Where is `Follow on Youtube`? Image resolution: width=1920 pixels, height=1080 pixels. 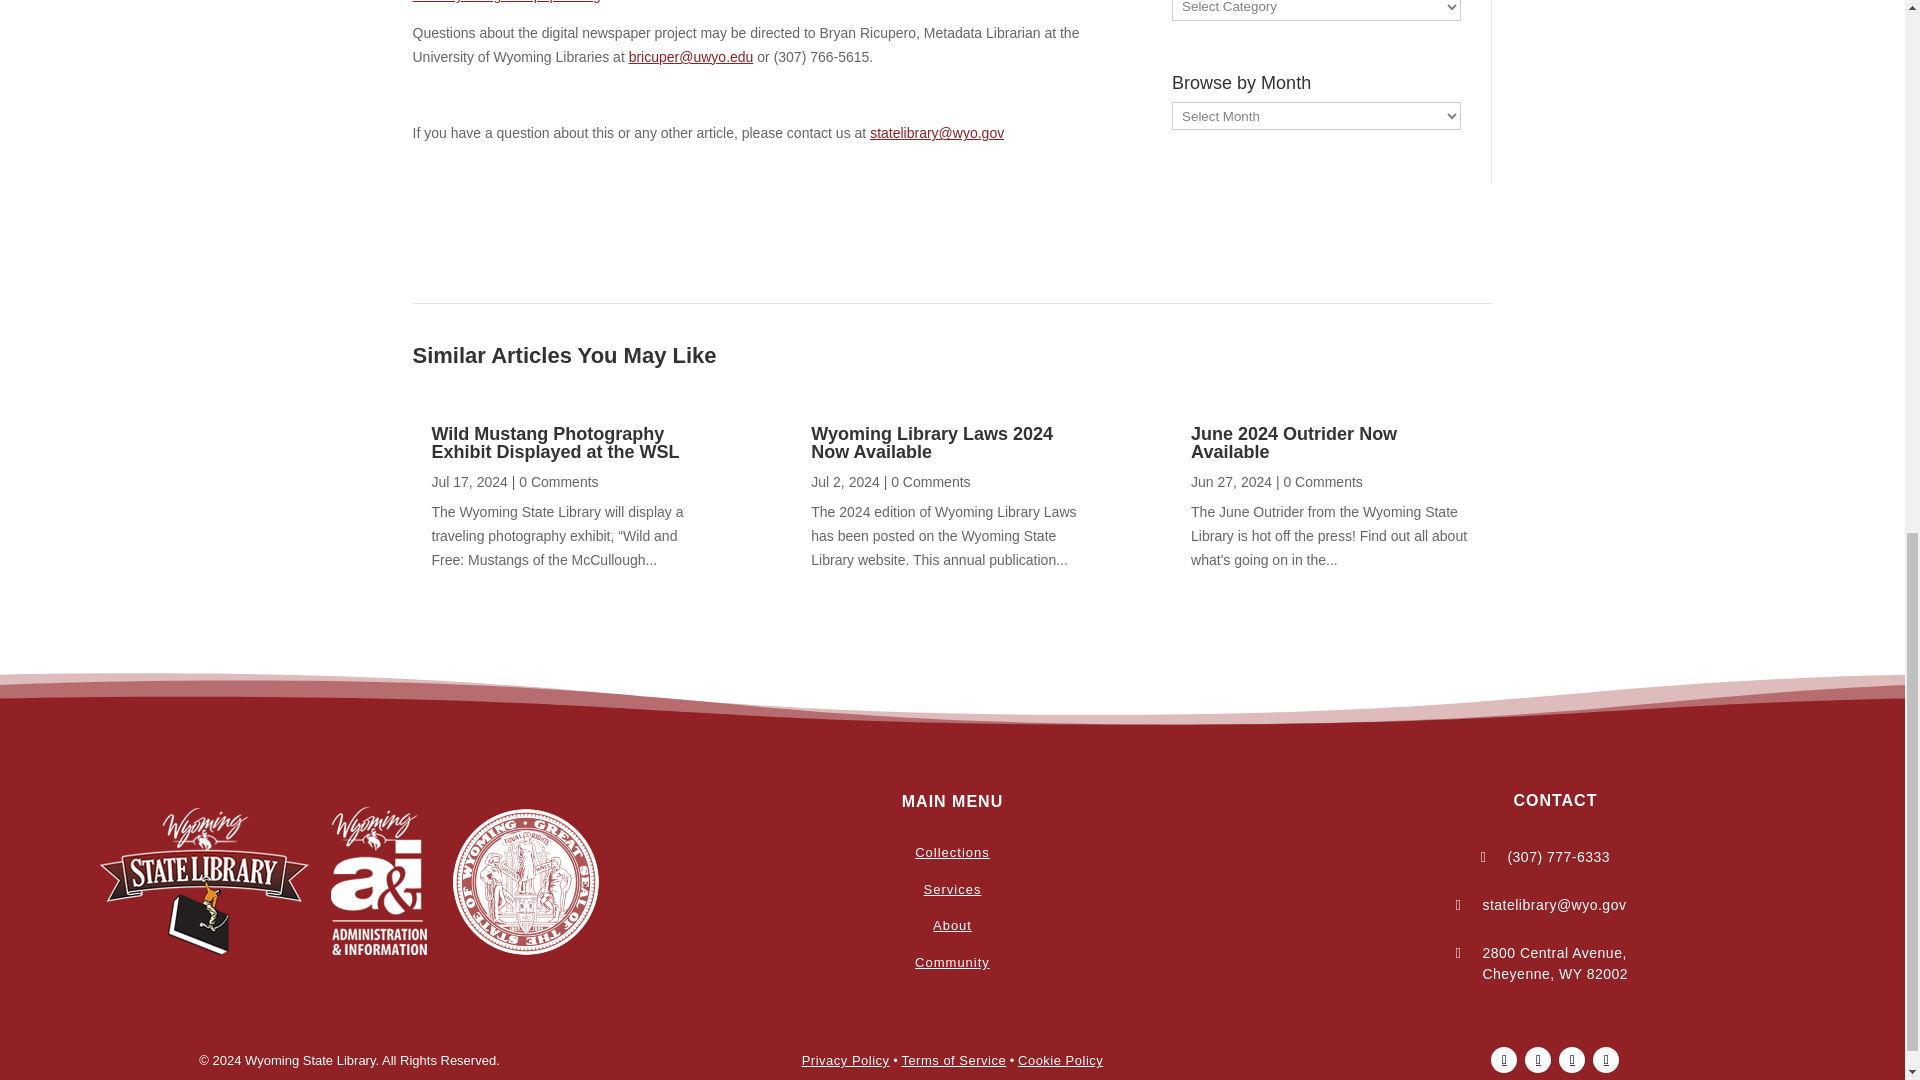
Follow on Youtube is located at coordinates (1572, 1060).